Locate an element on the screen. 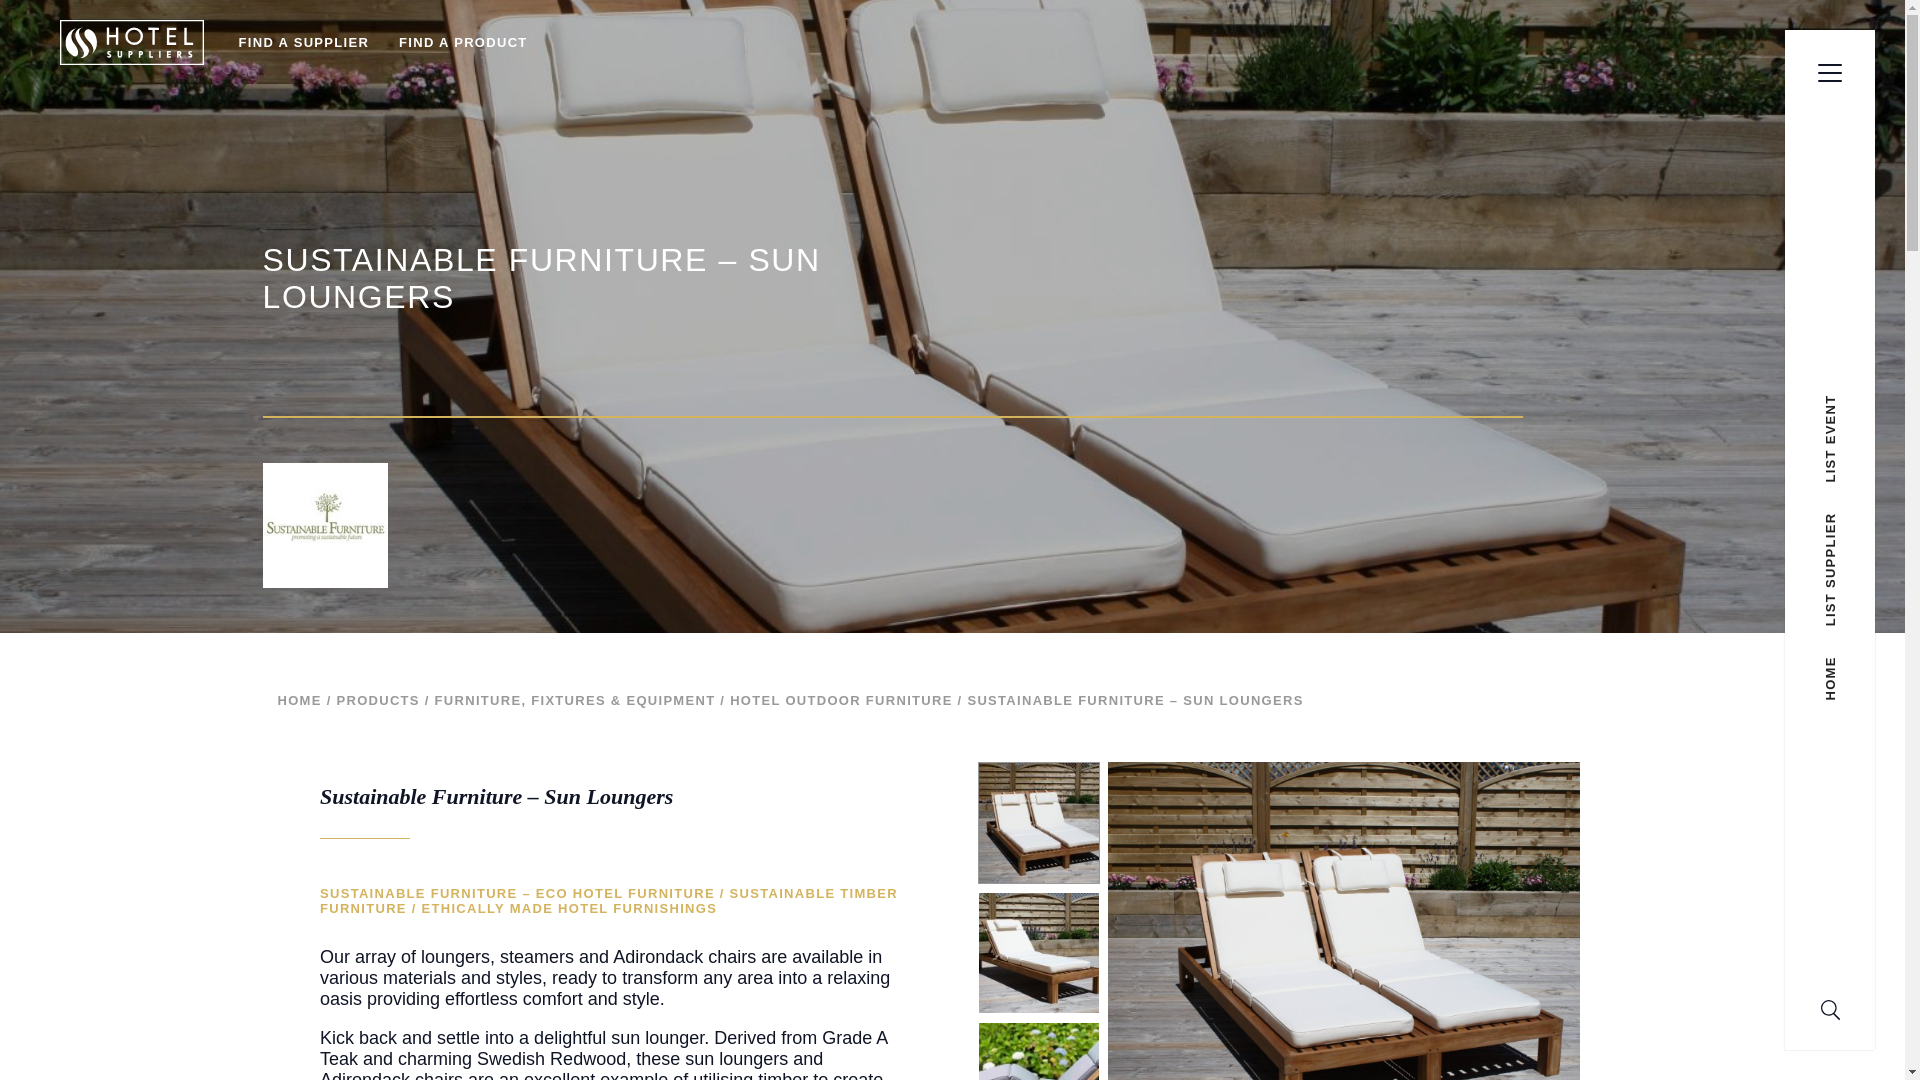 The height and width of the screenshot is (1080, 1920). HOTEL OUTDOOR FURNITURE is located at coordinates (840, 700).